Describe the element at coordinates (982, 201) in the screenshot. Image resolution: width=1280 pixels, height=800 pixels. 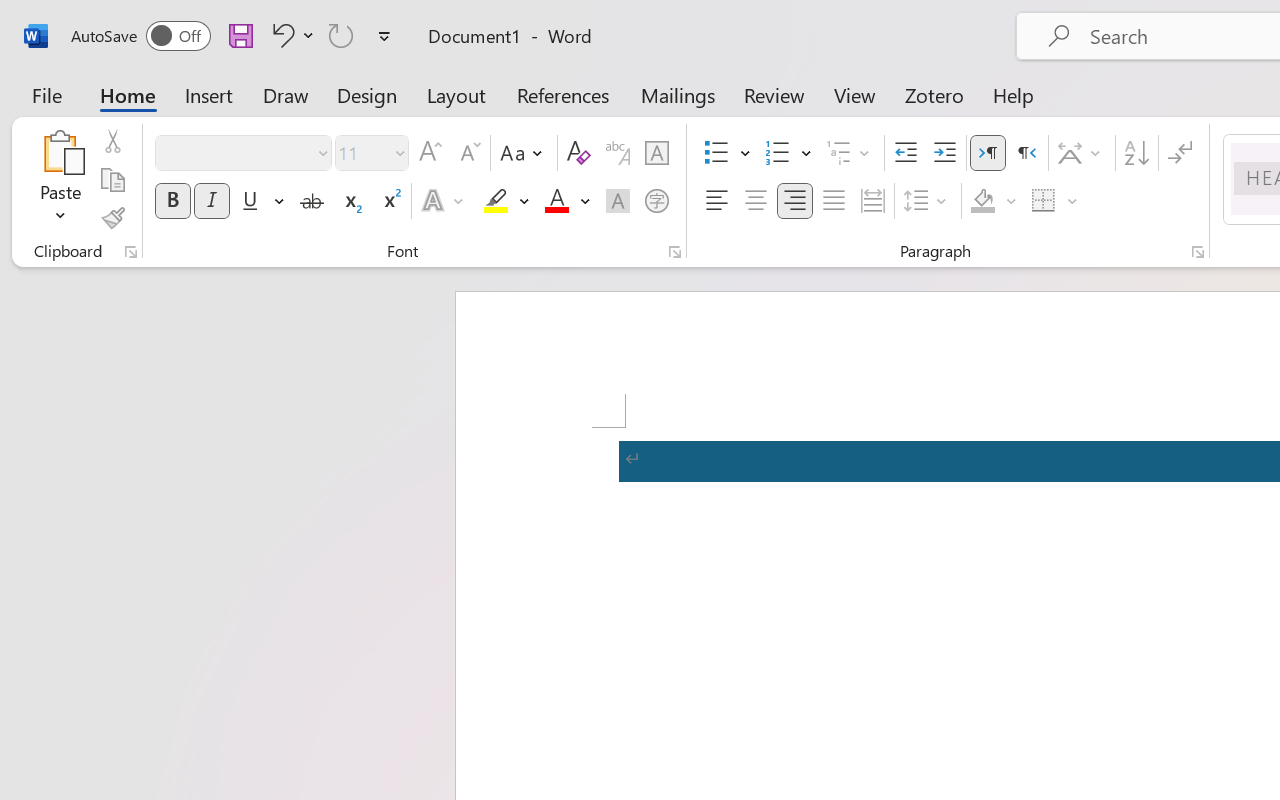
I see `Shading No Color` at that location.